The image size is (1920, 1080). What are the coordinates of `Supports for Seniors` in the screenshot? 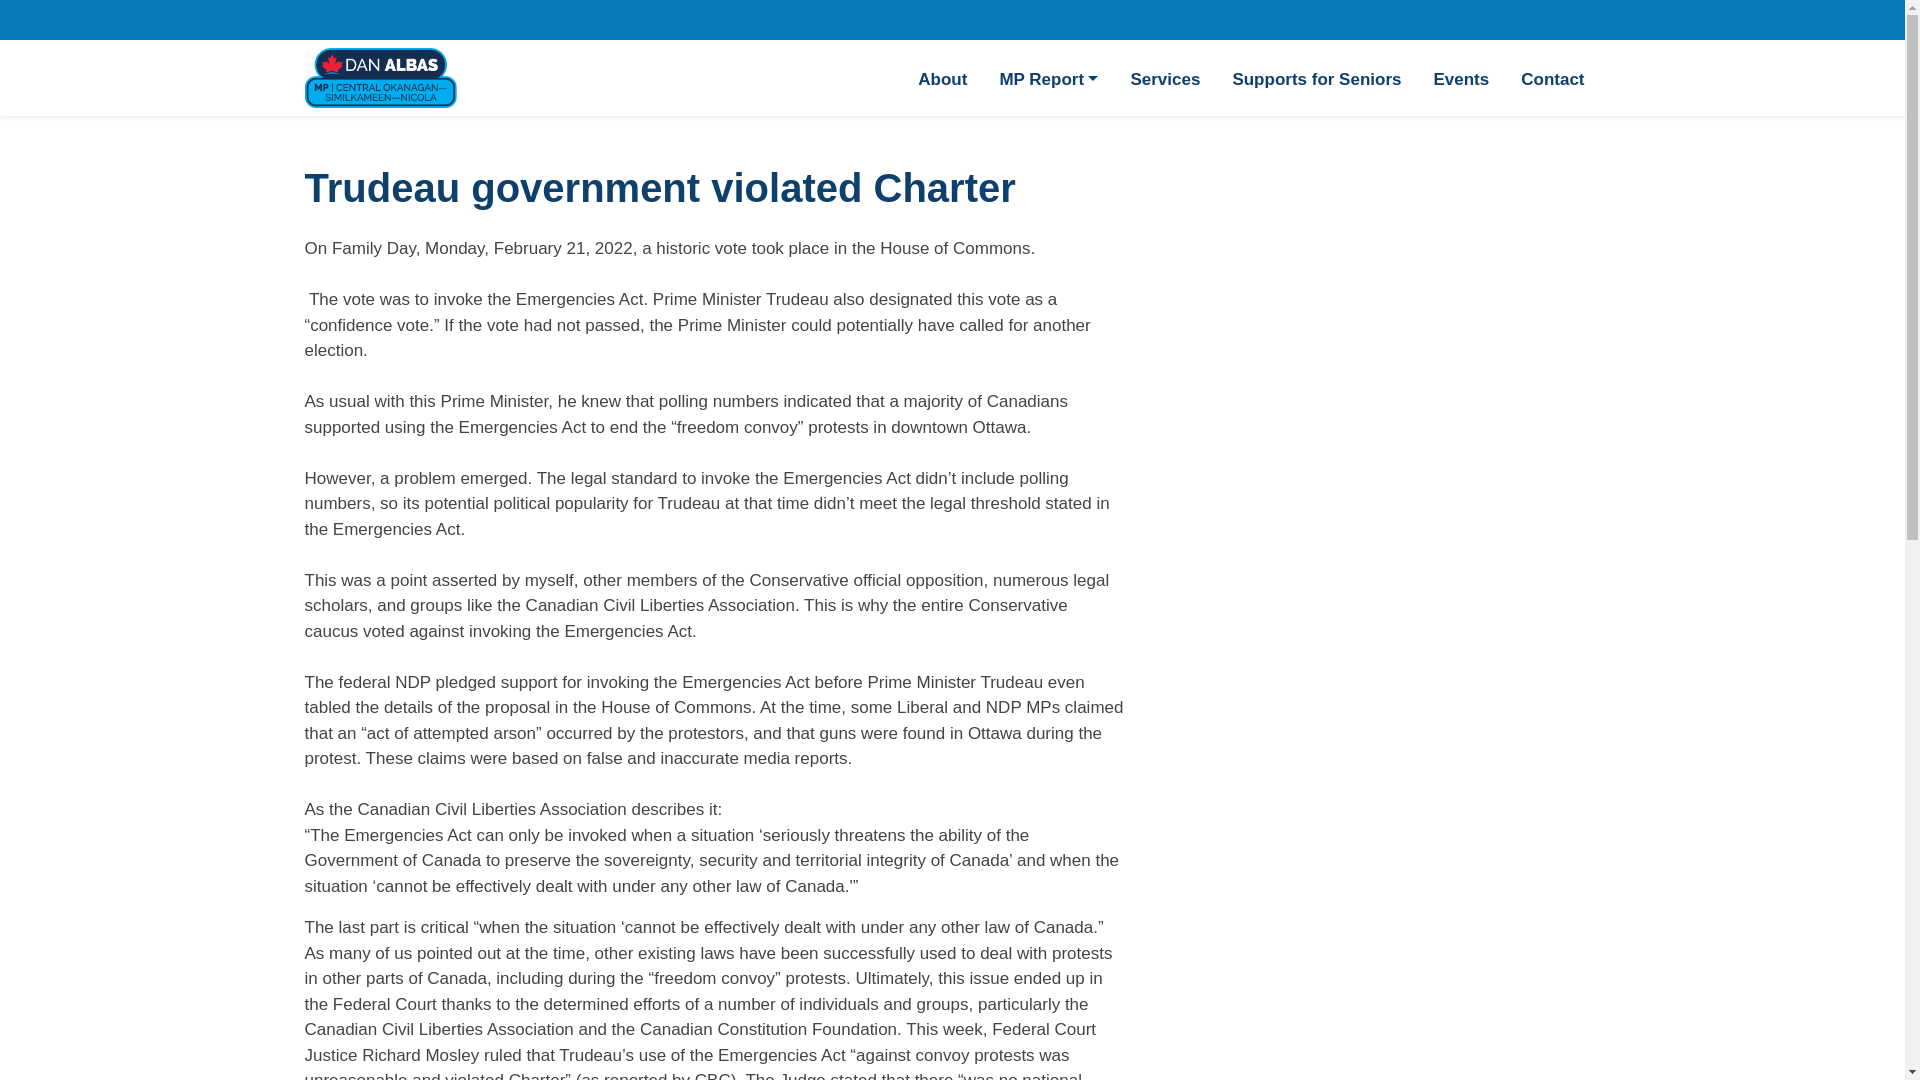 It's located at (1316, 78).